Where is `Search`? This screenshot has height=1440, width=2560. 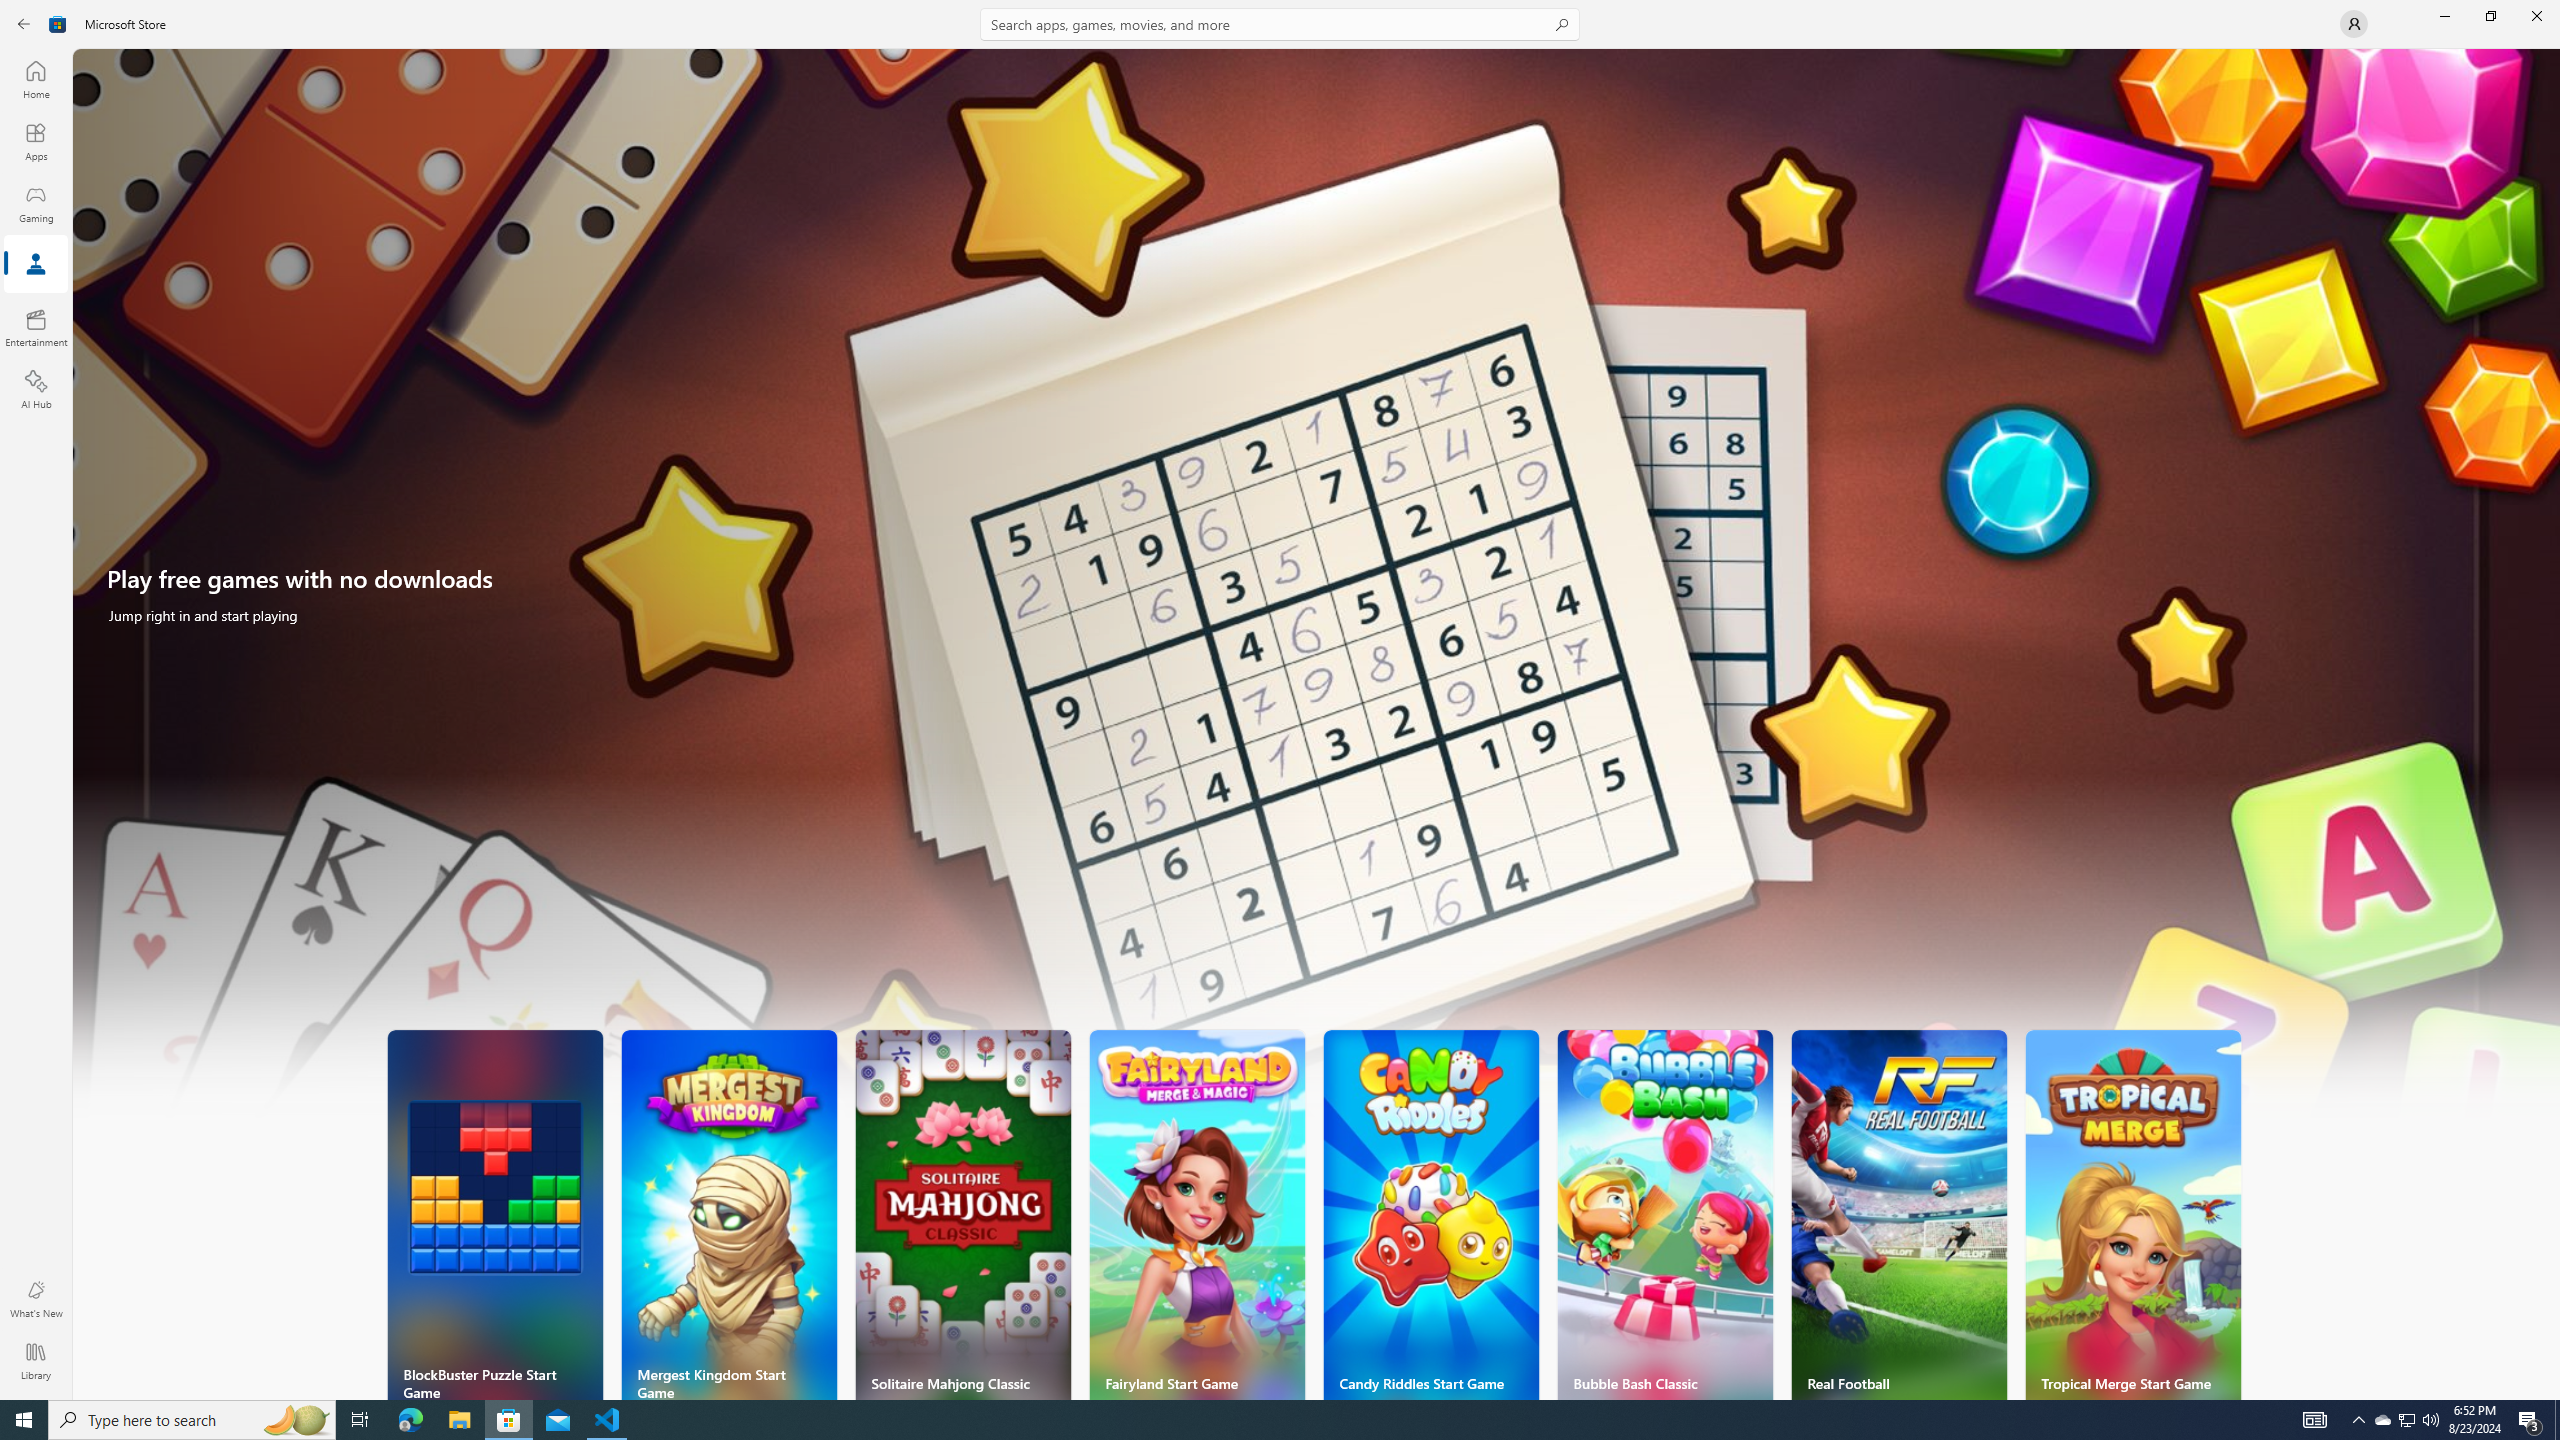 Search is located at coordinates (1280, 24).